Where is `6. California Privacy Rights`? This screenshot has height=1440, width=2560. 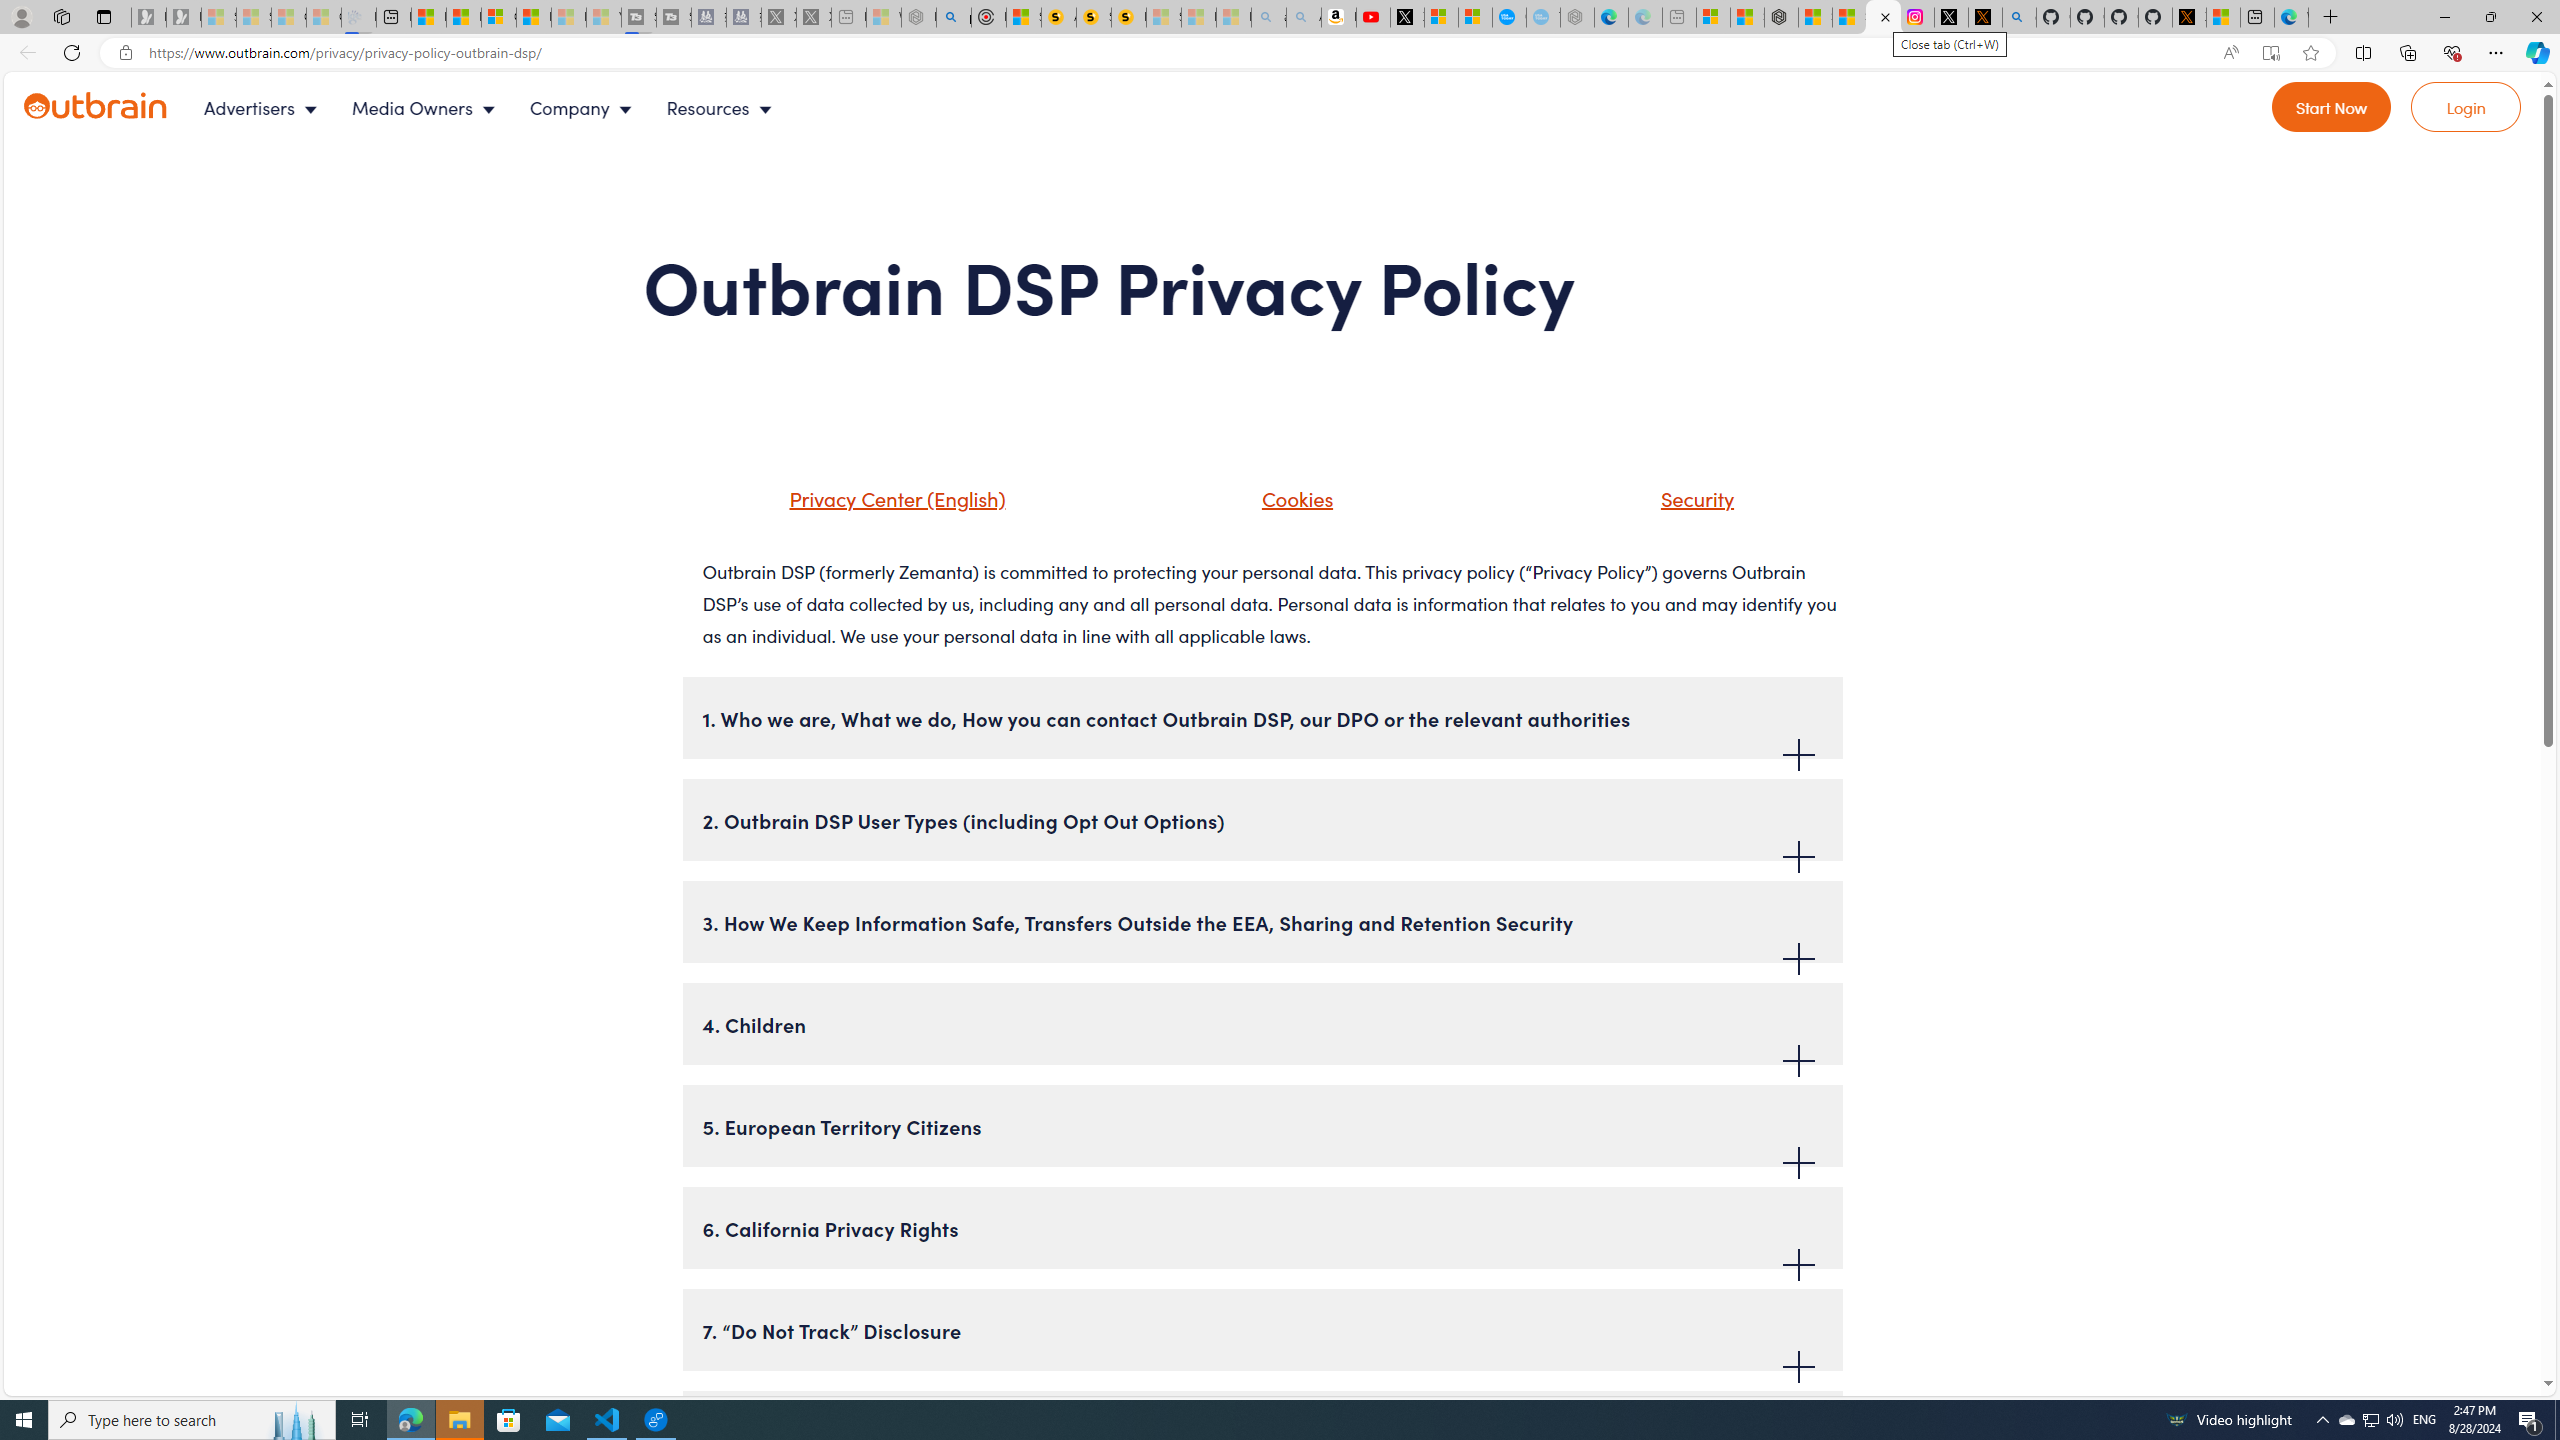
6. California Privacy Rights is located at coordinates (1262, 1227).